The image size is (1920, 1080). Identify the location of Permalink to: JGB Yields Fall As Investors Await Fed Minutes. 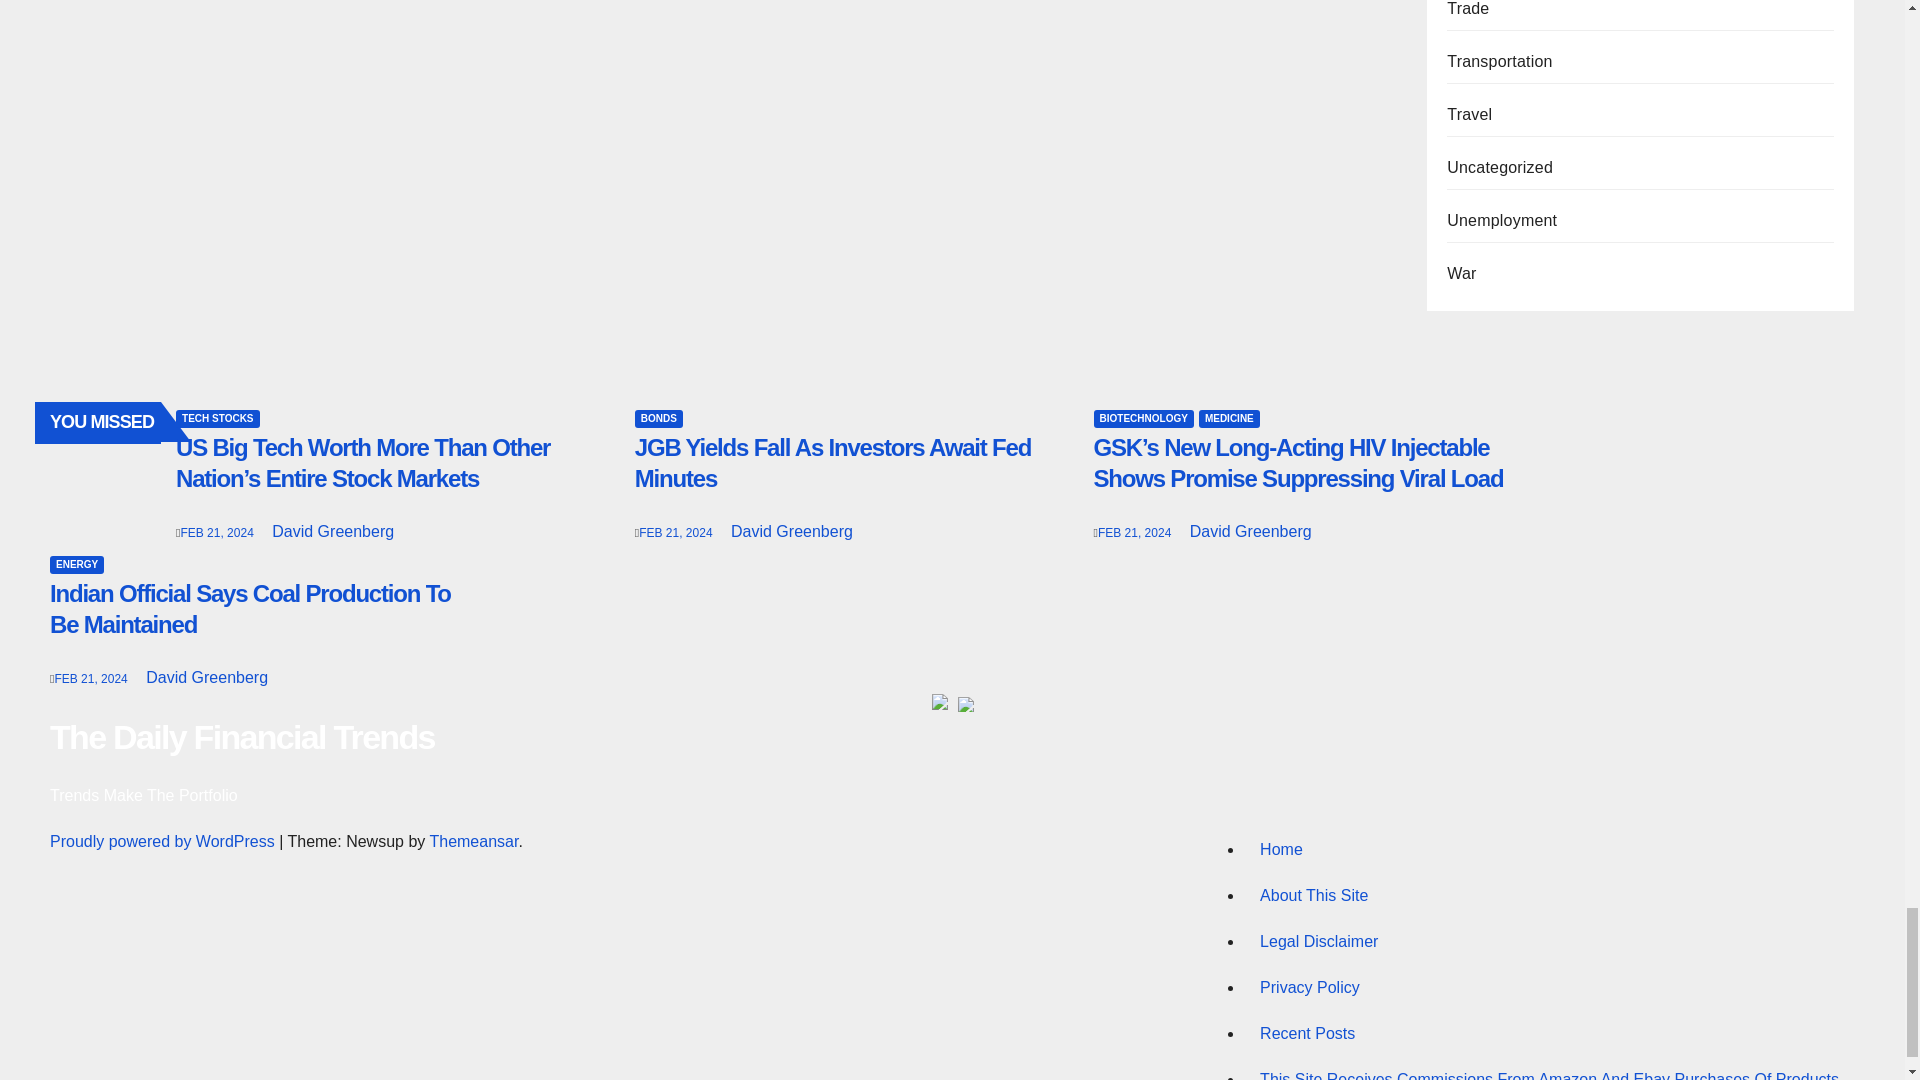
(833, 463).